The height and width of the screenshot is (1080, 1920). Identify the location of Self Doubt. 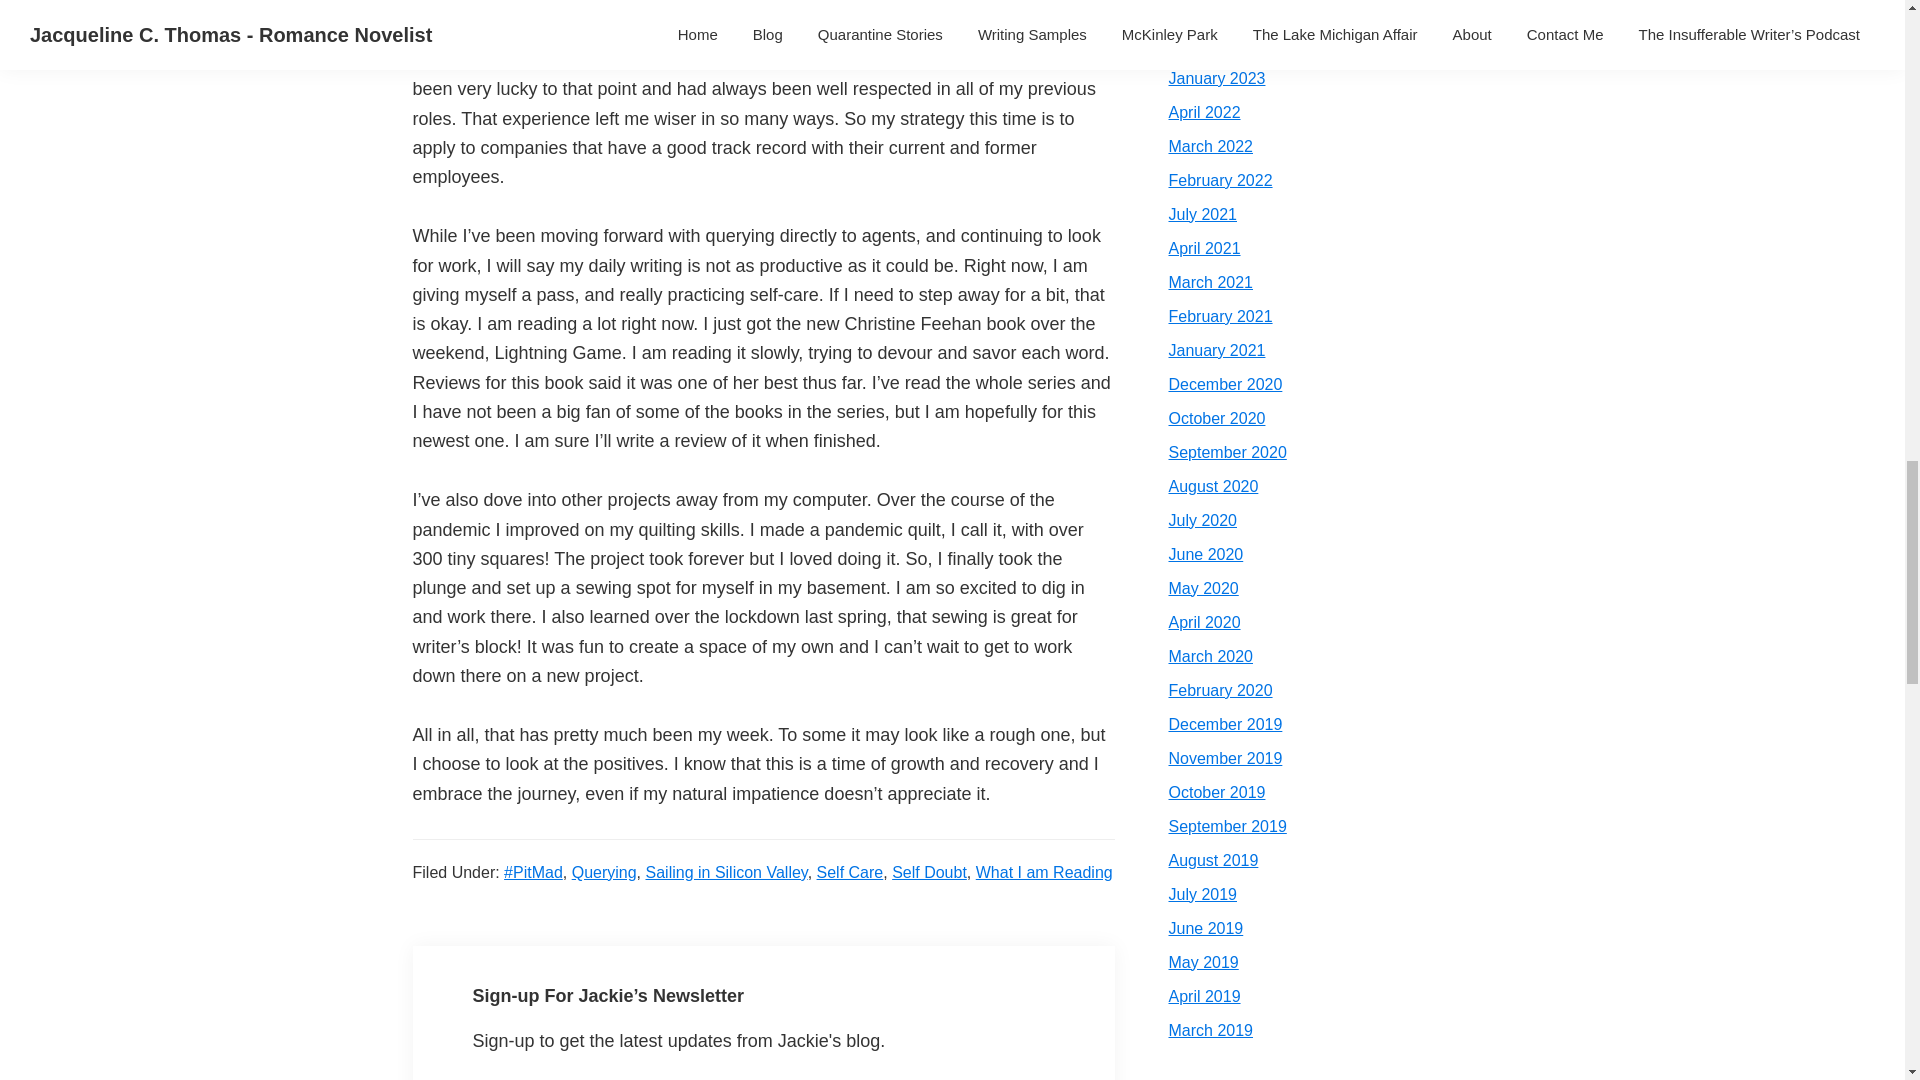
(930, 872).